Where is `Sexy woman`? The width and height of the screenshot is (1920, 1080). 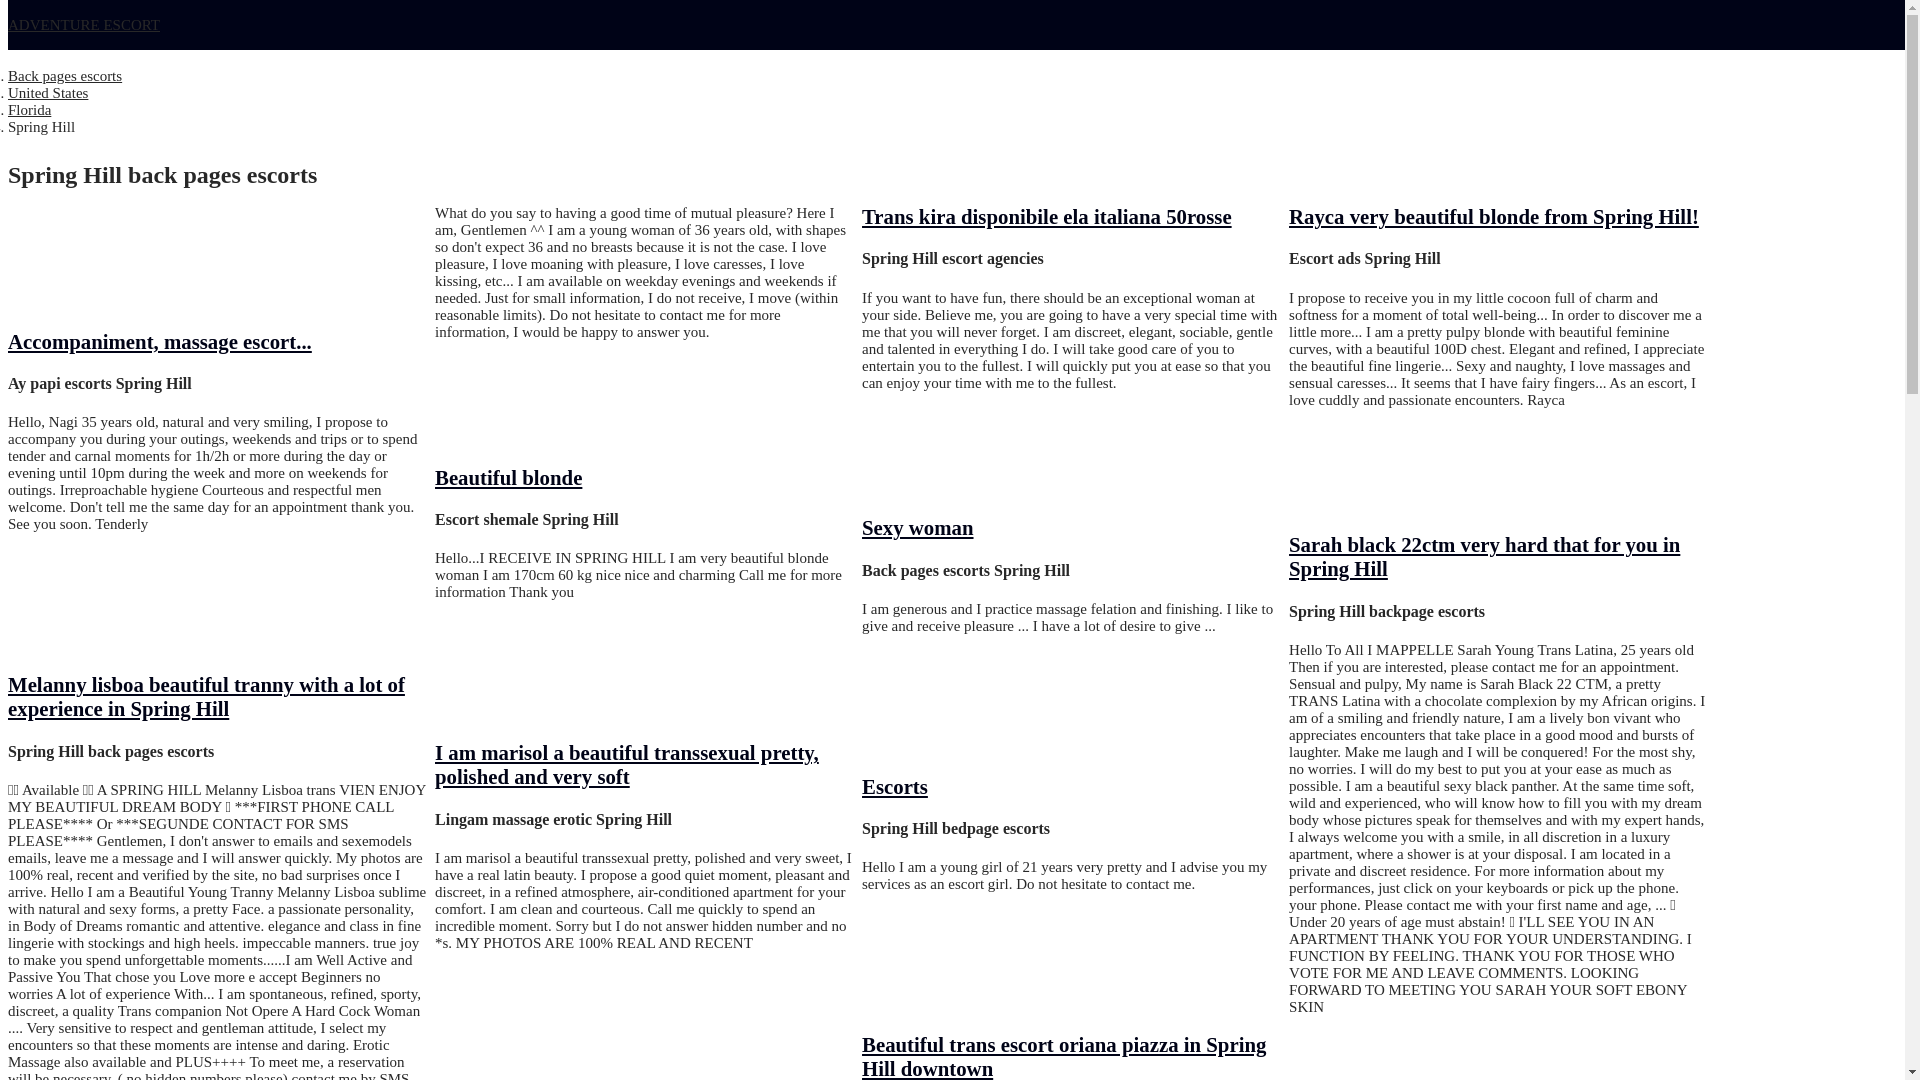
Sexy woman is located at coordinates (918, 527).